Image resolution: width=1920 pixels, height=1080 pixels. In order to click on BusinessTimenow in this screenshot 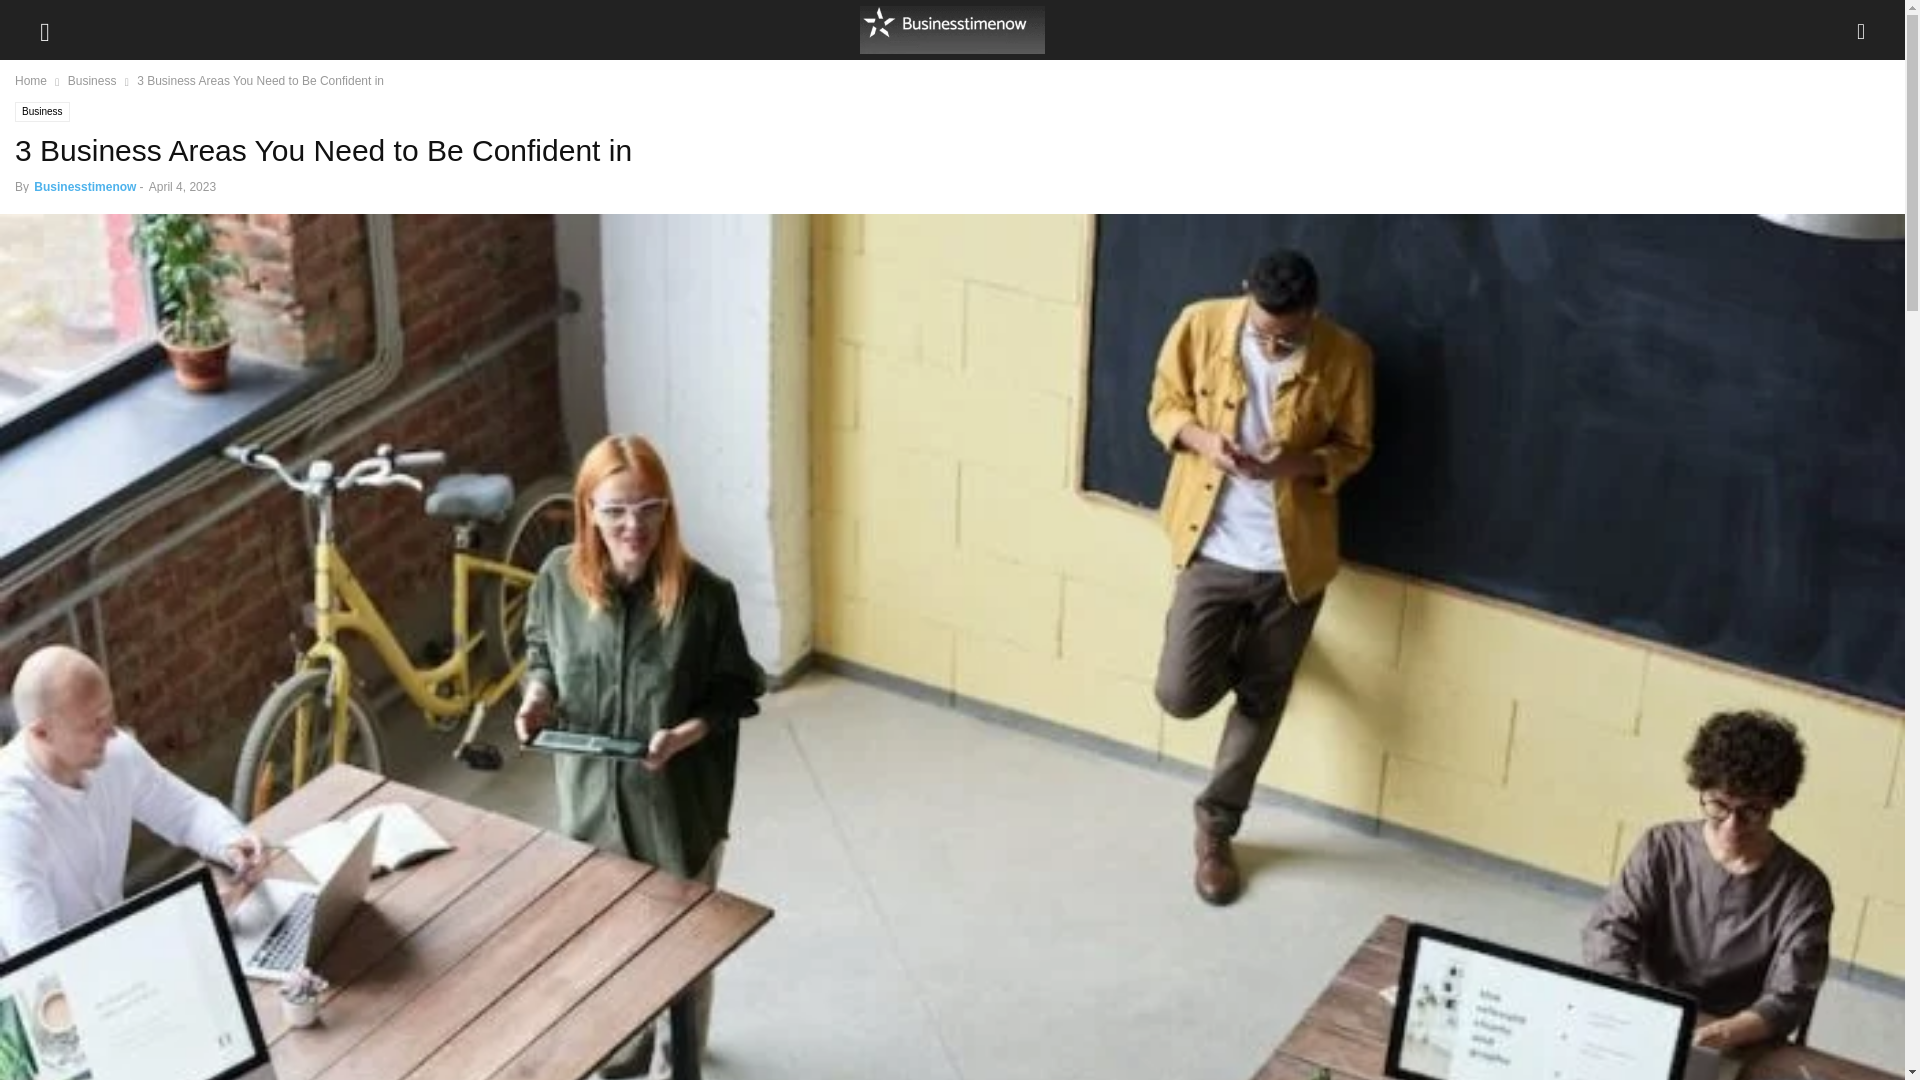, I will do `click(952, 30)`.